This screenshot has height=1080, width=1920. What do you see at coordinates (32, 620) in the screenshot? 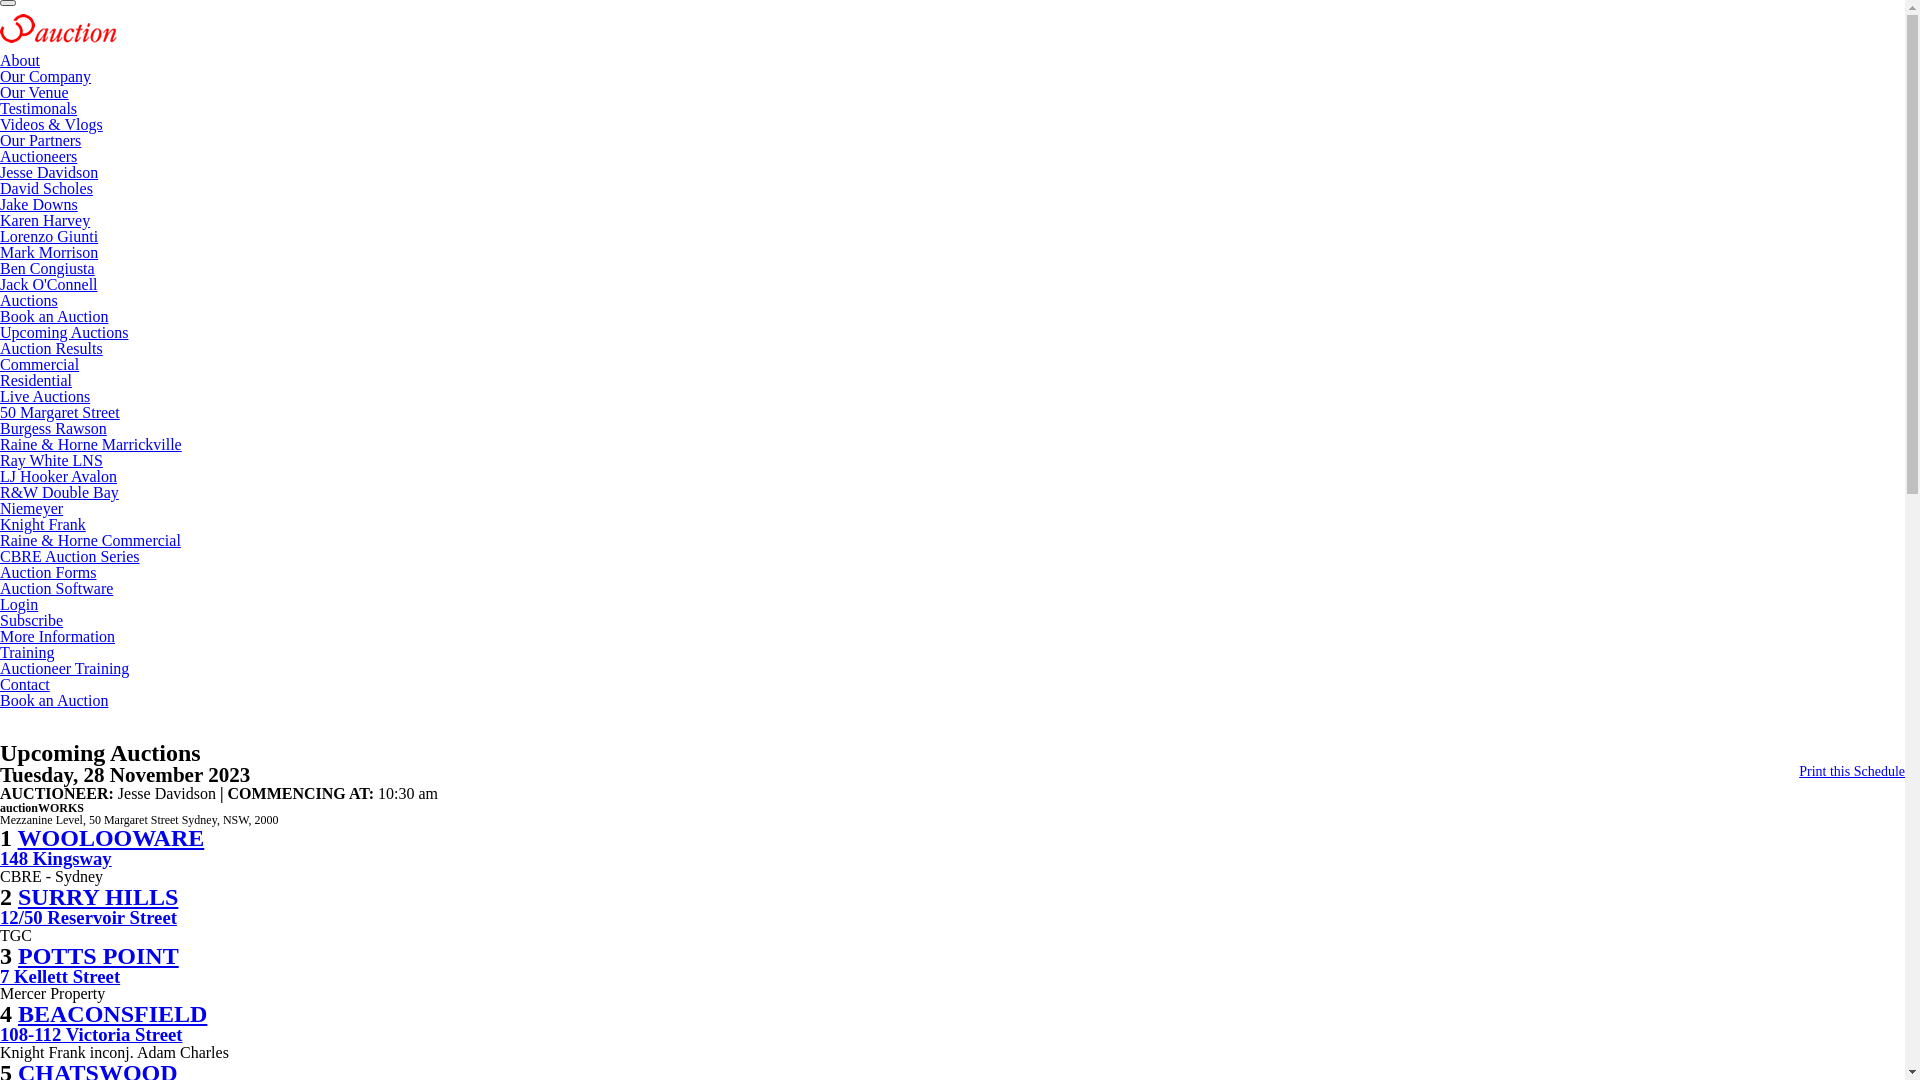
I see `Subscribe` at bounding box center [32, 620].